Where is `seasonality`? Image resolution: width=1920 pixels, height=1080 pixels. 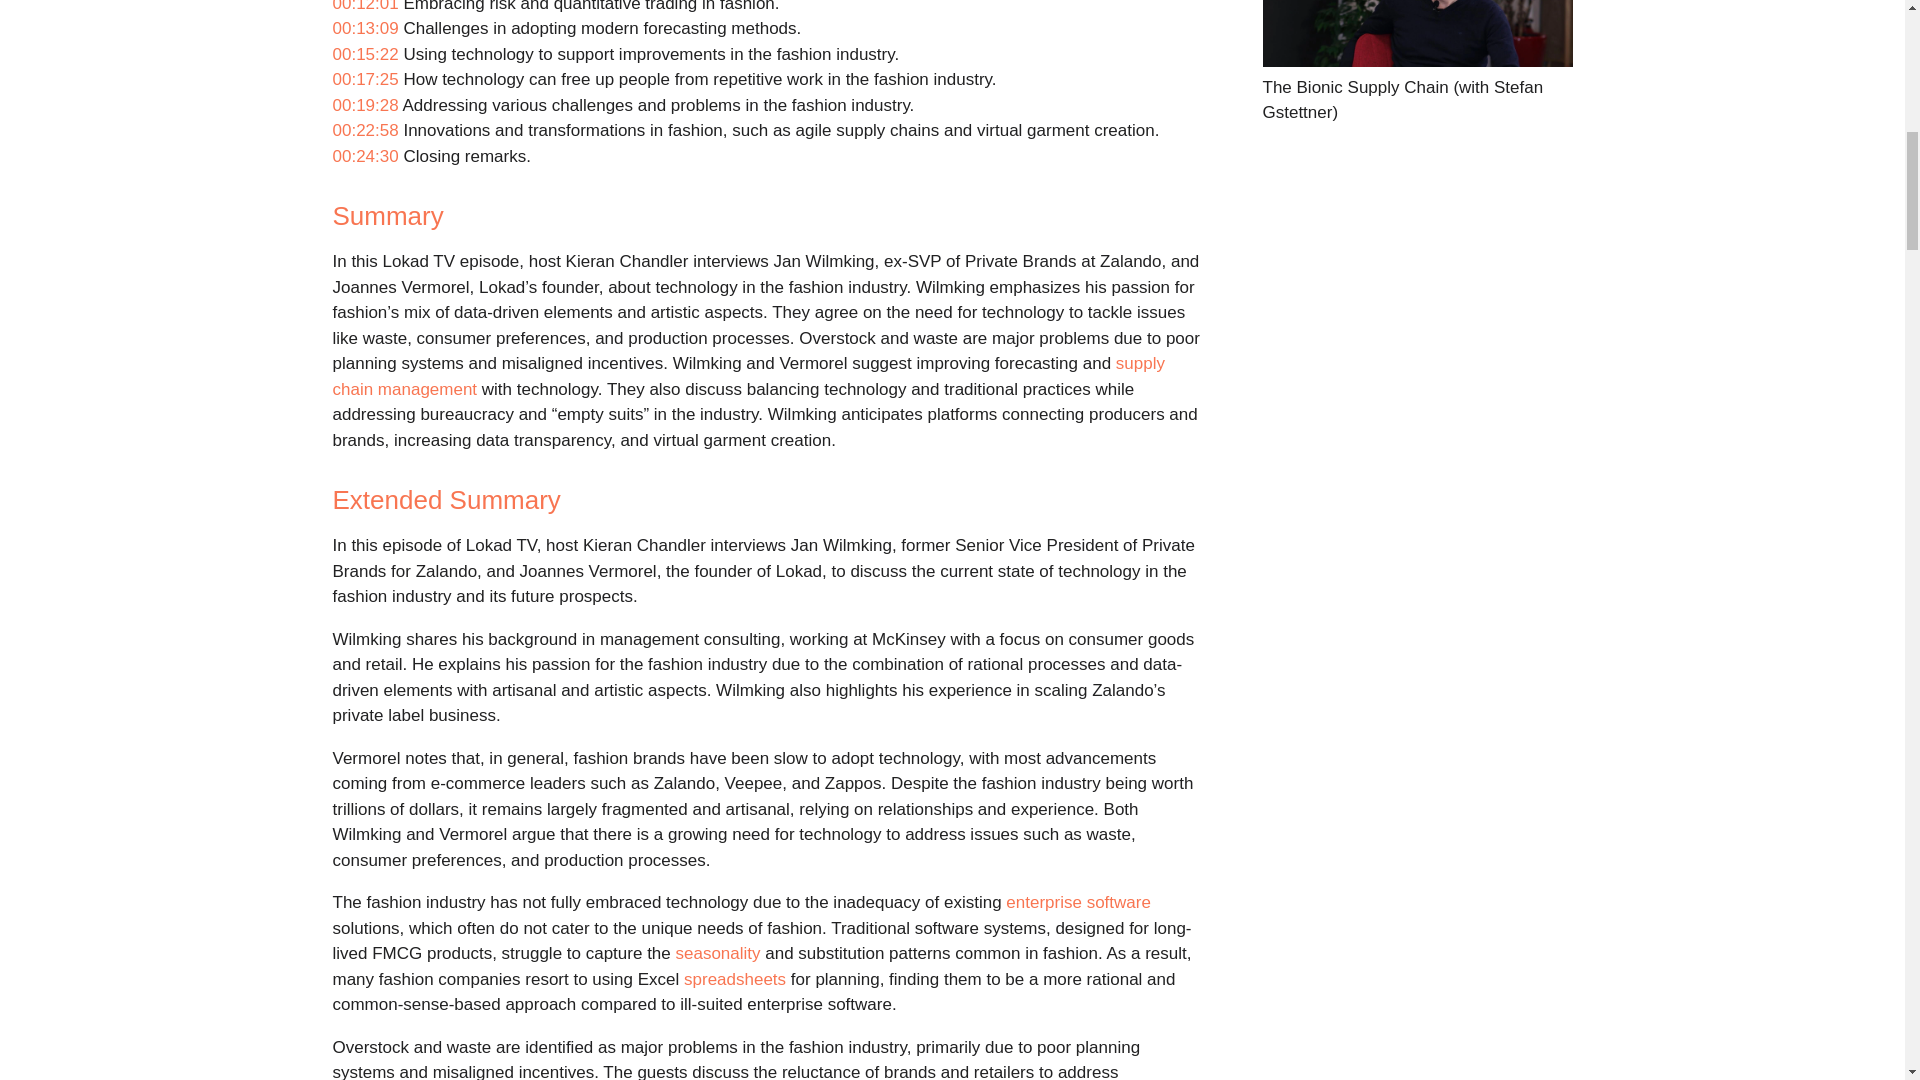
seasonality is located at coordinates (718, 953).